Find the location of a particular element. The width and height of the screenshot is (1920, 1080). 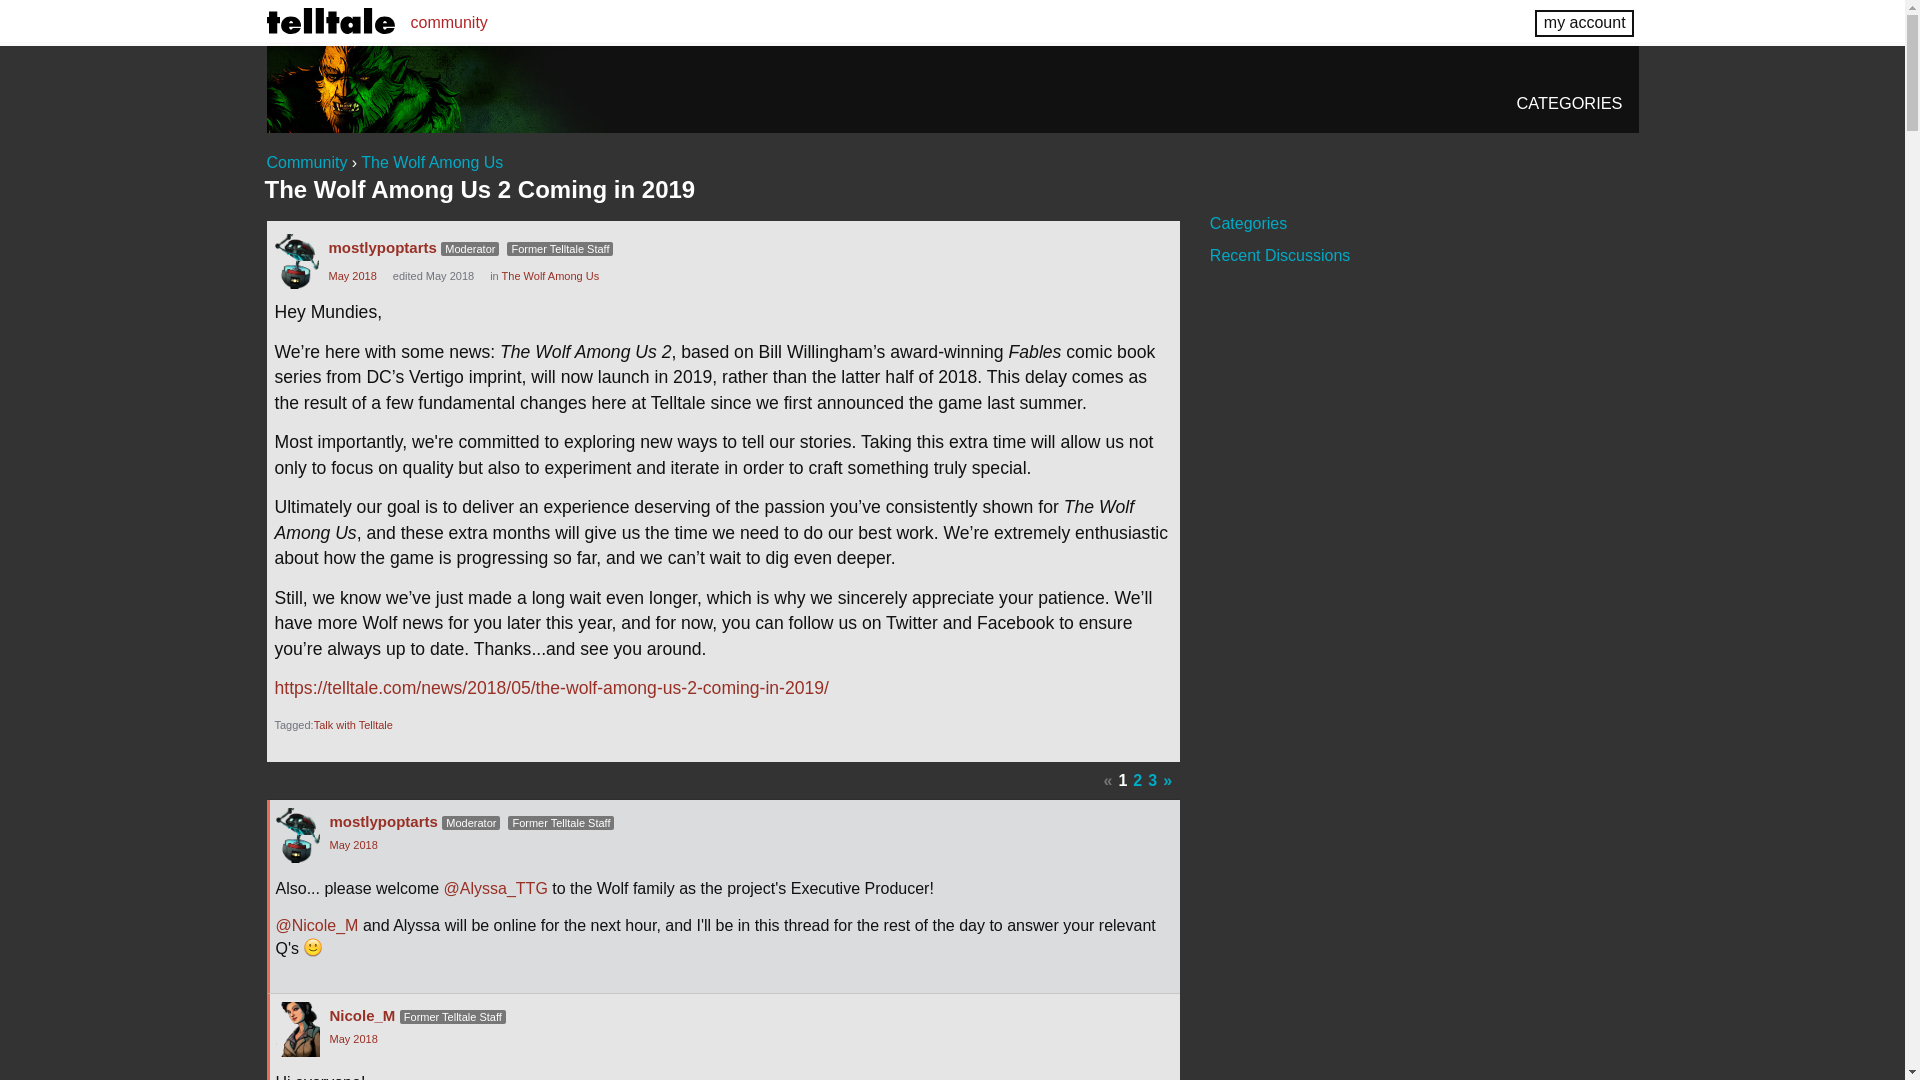

May 2018 is located at coordinates (354, 845).